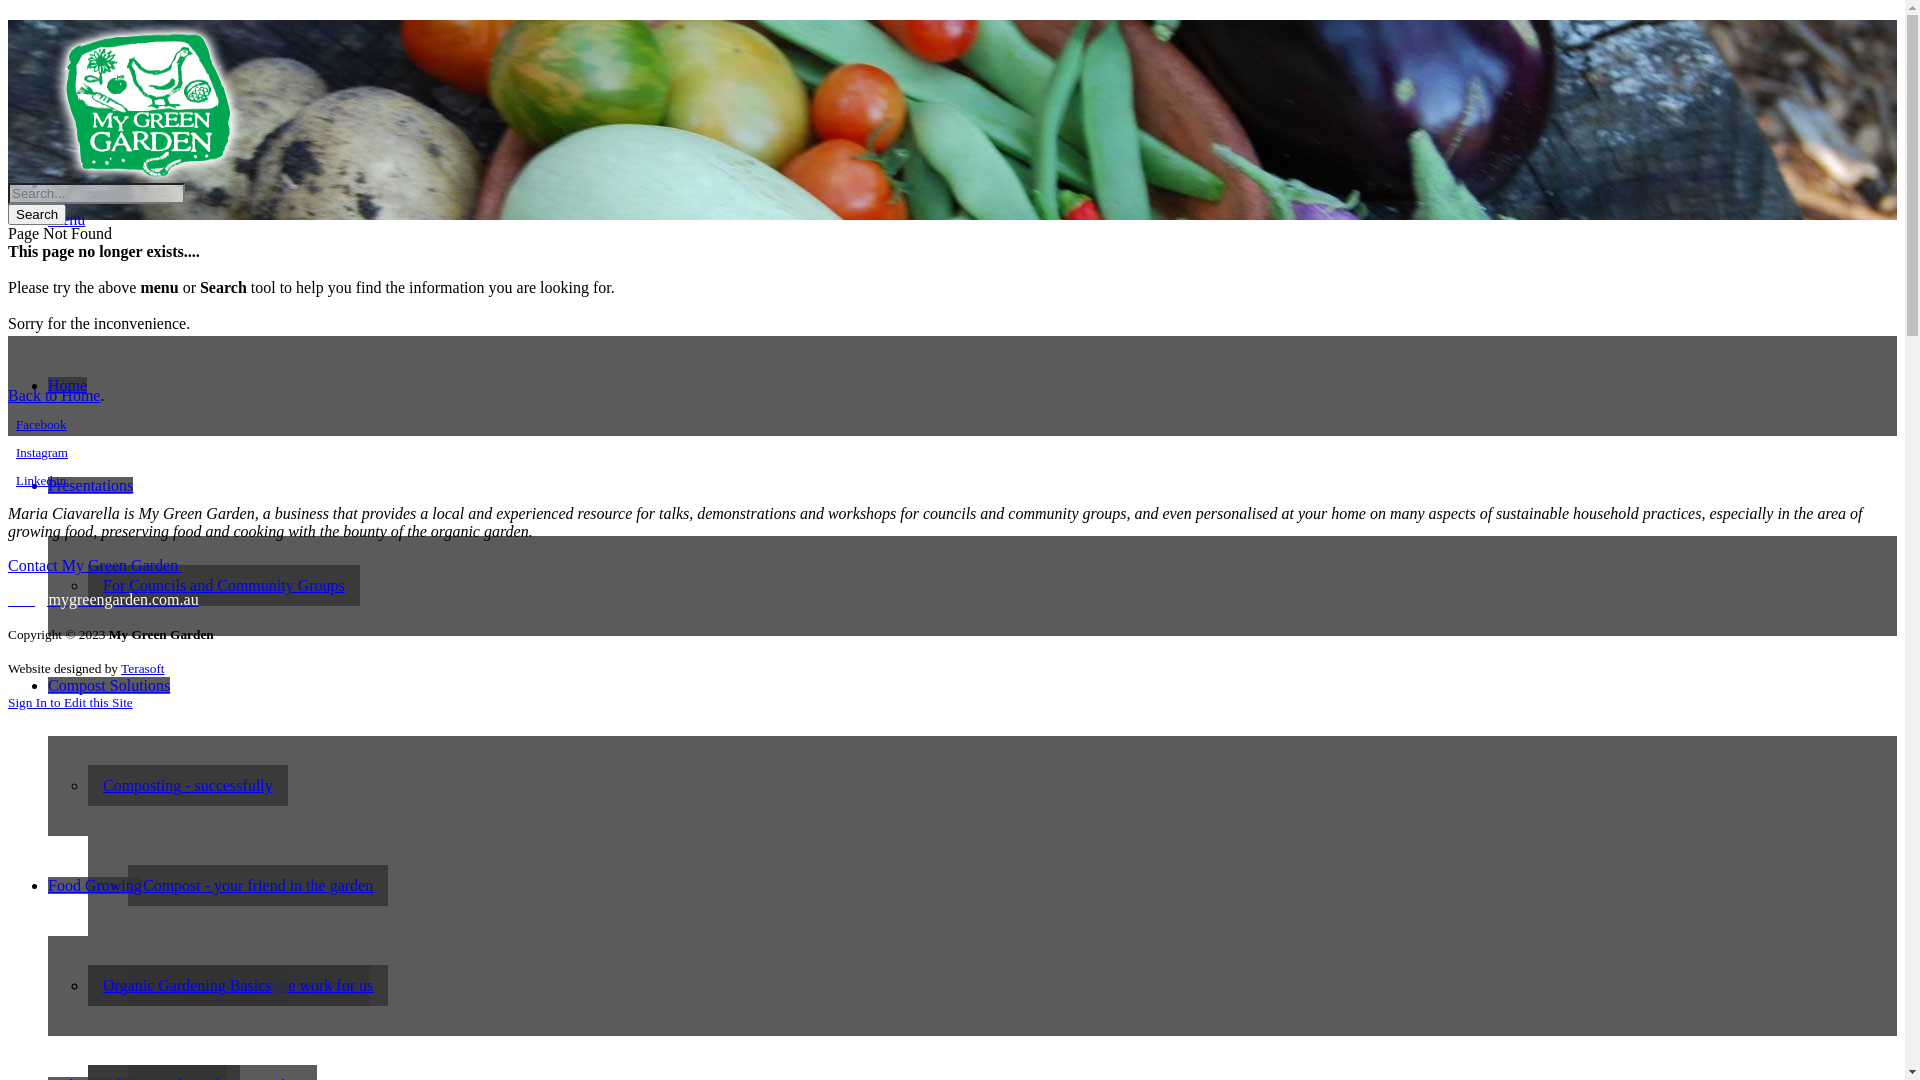 This screenshot has height=1080, width=1920. I want to click on For Councils and Community Groups, so click(224, 586).